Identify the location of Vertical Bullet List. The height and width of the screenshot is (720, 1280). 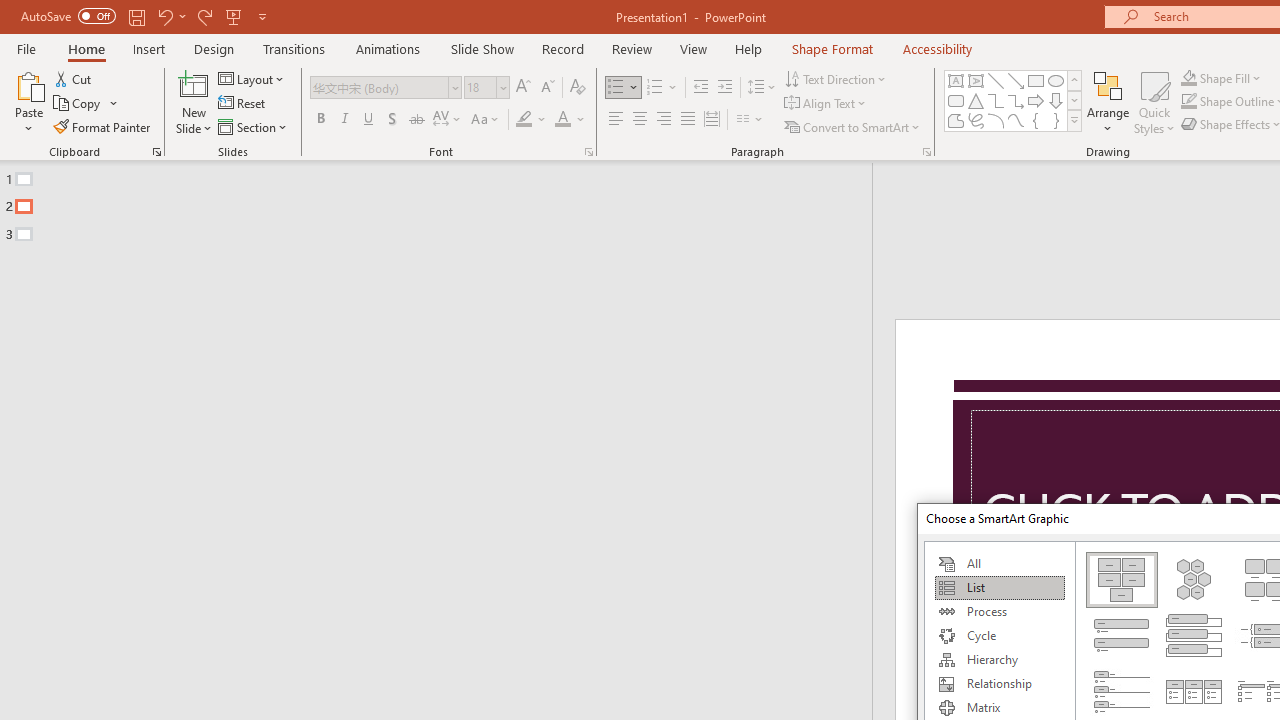
(1122, 635).